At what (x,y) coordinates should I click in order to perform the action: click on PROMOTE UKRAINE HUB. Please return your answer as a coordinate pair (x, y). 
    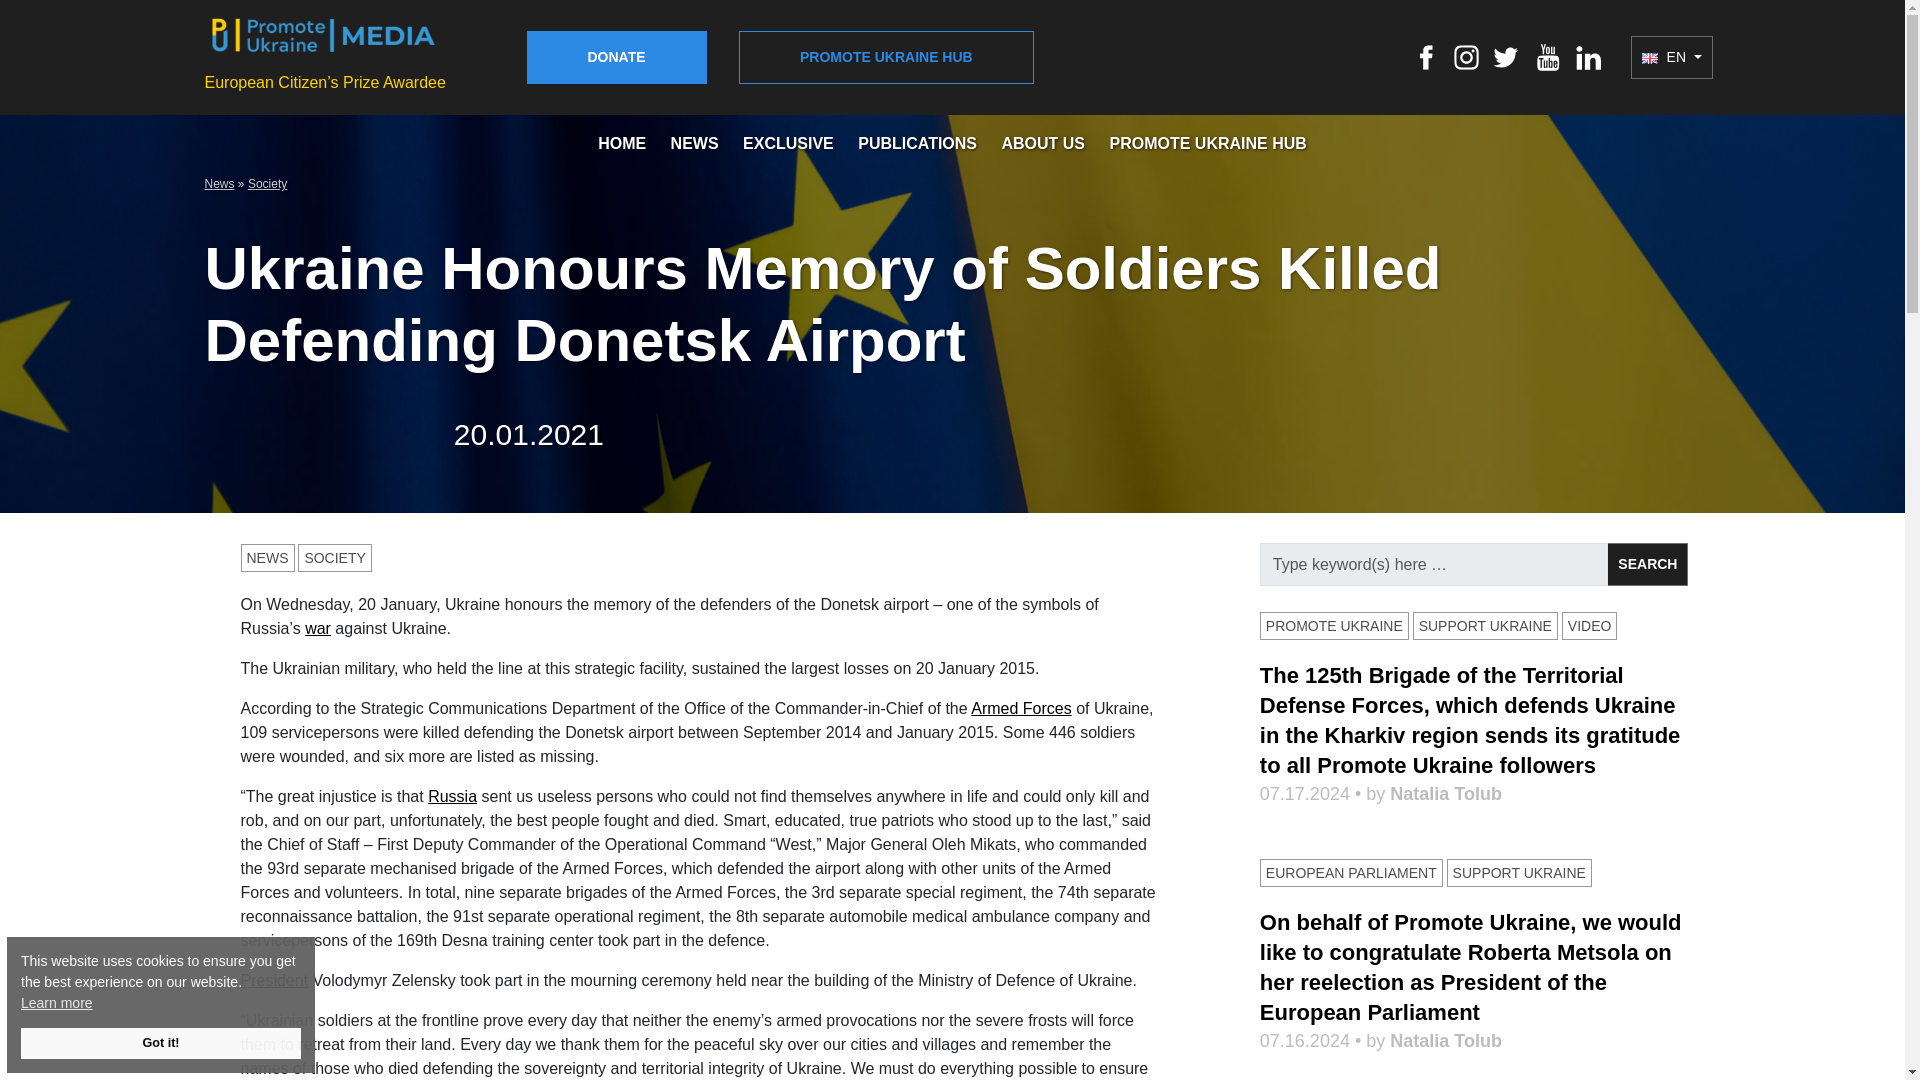
    Looking at the image, I should click on (1207, 144).